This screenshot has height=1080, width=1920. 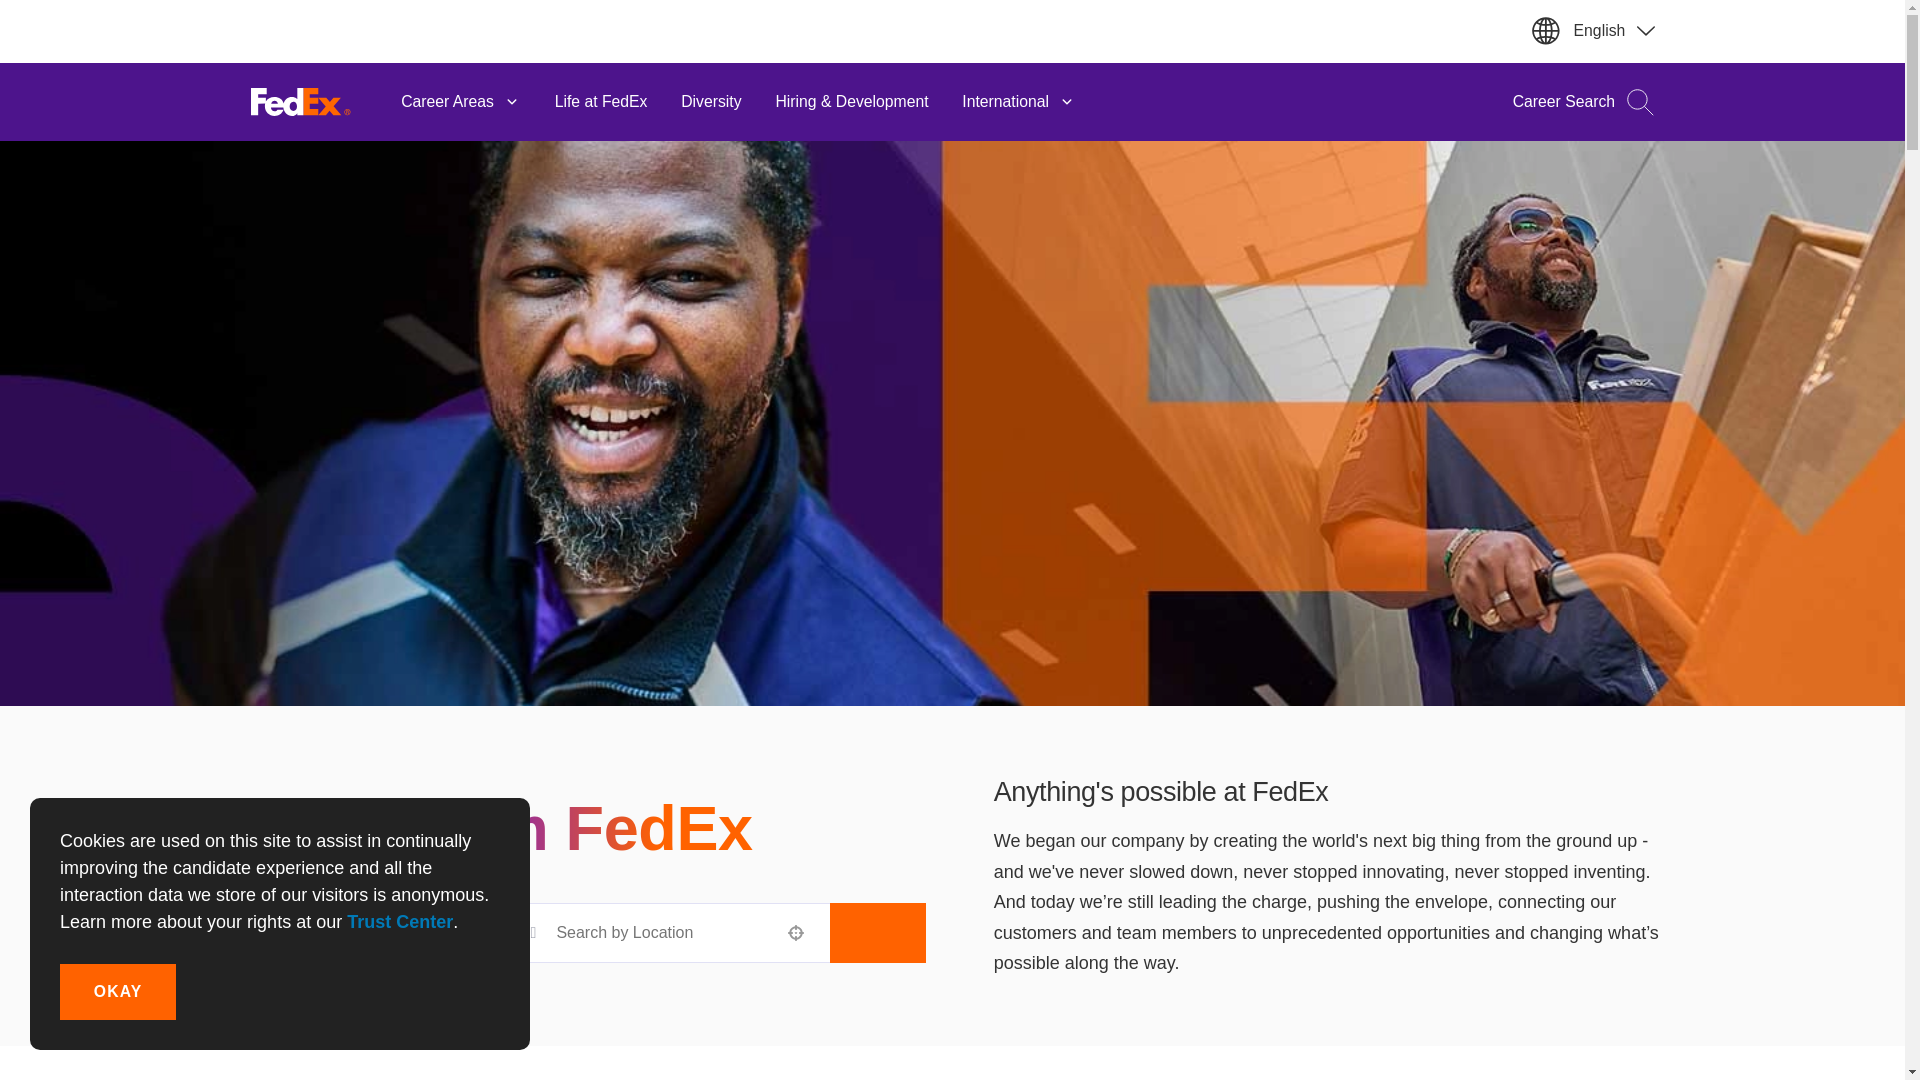 I want to click on Diversity, so click(x=711, y=101).